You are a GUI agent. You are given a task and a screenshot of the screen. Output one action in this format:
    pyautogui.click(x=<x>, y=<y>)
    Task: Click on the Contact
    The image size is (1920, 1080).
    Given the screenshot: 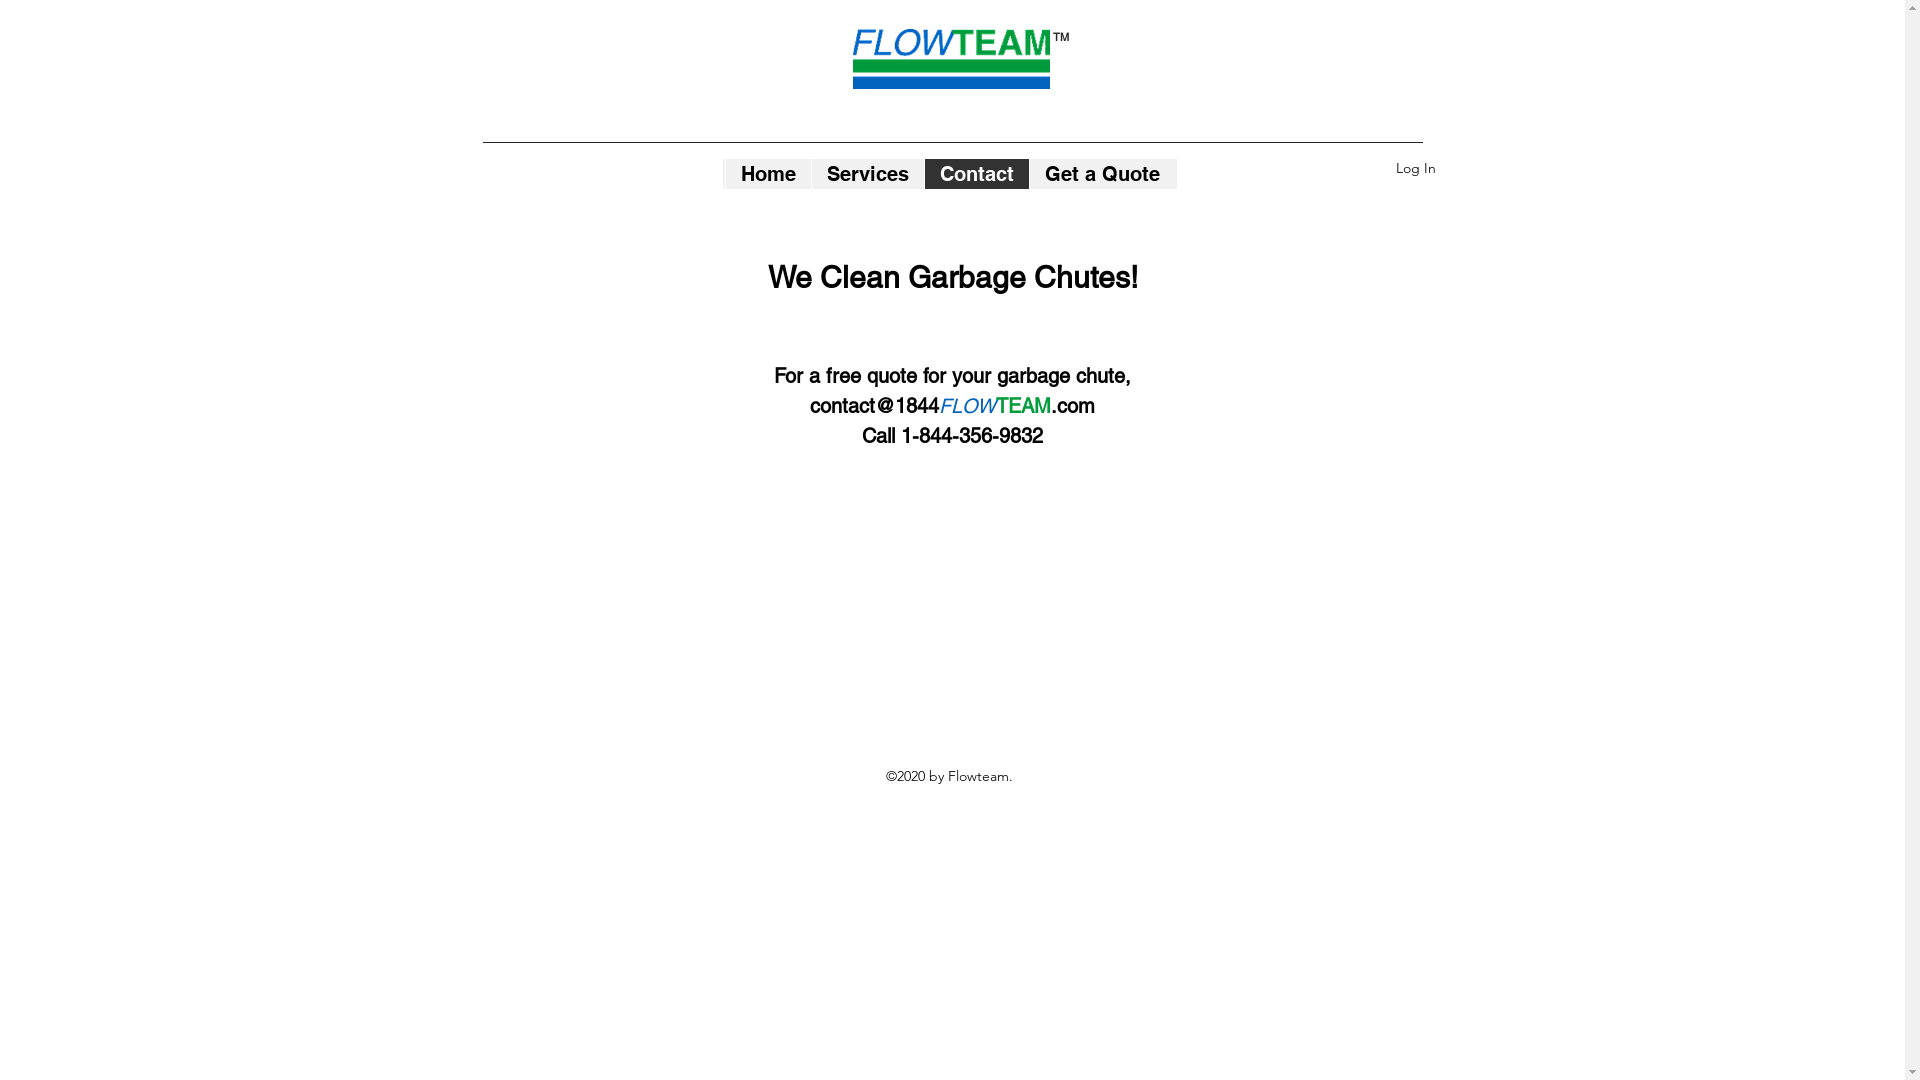 What is the action you would take?
    pyautogui.click(x=976, y=174)
    